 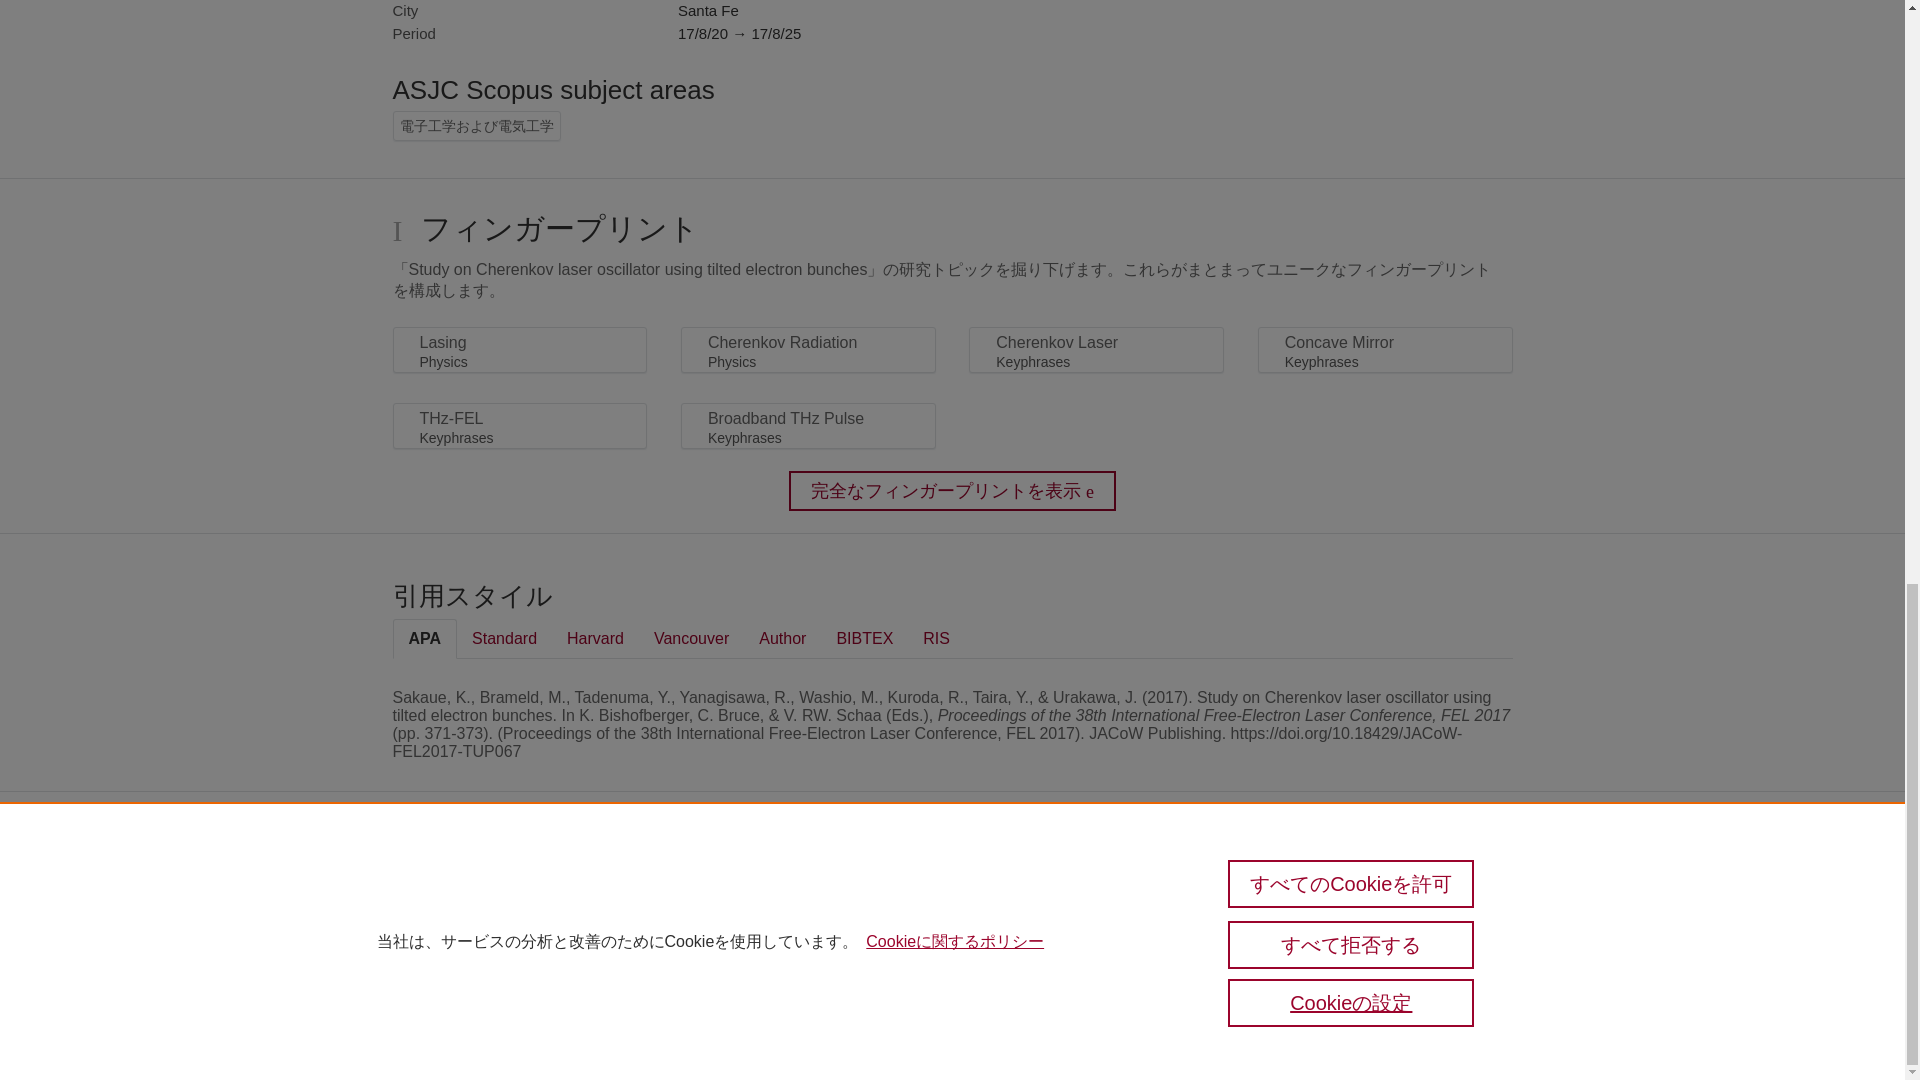 What do you see at coordinates (478, 892) in the screenshot?
I see `Scopus` at bounding box center [478, 892].